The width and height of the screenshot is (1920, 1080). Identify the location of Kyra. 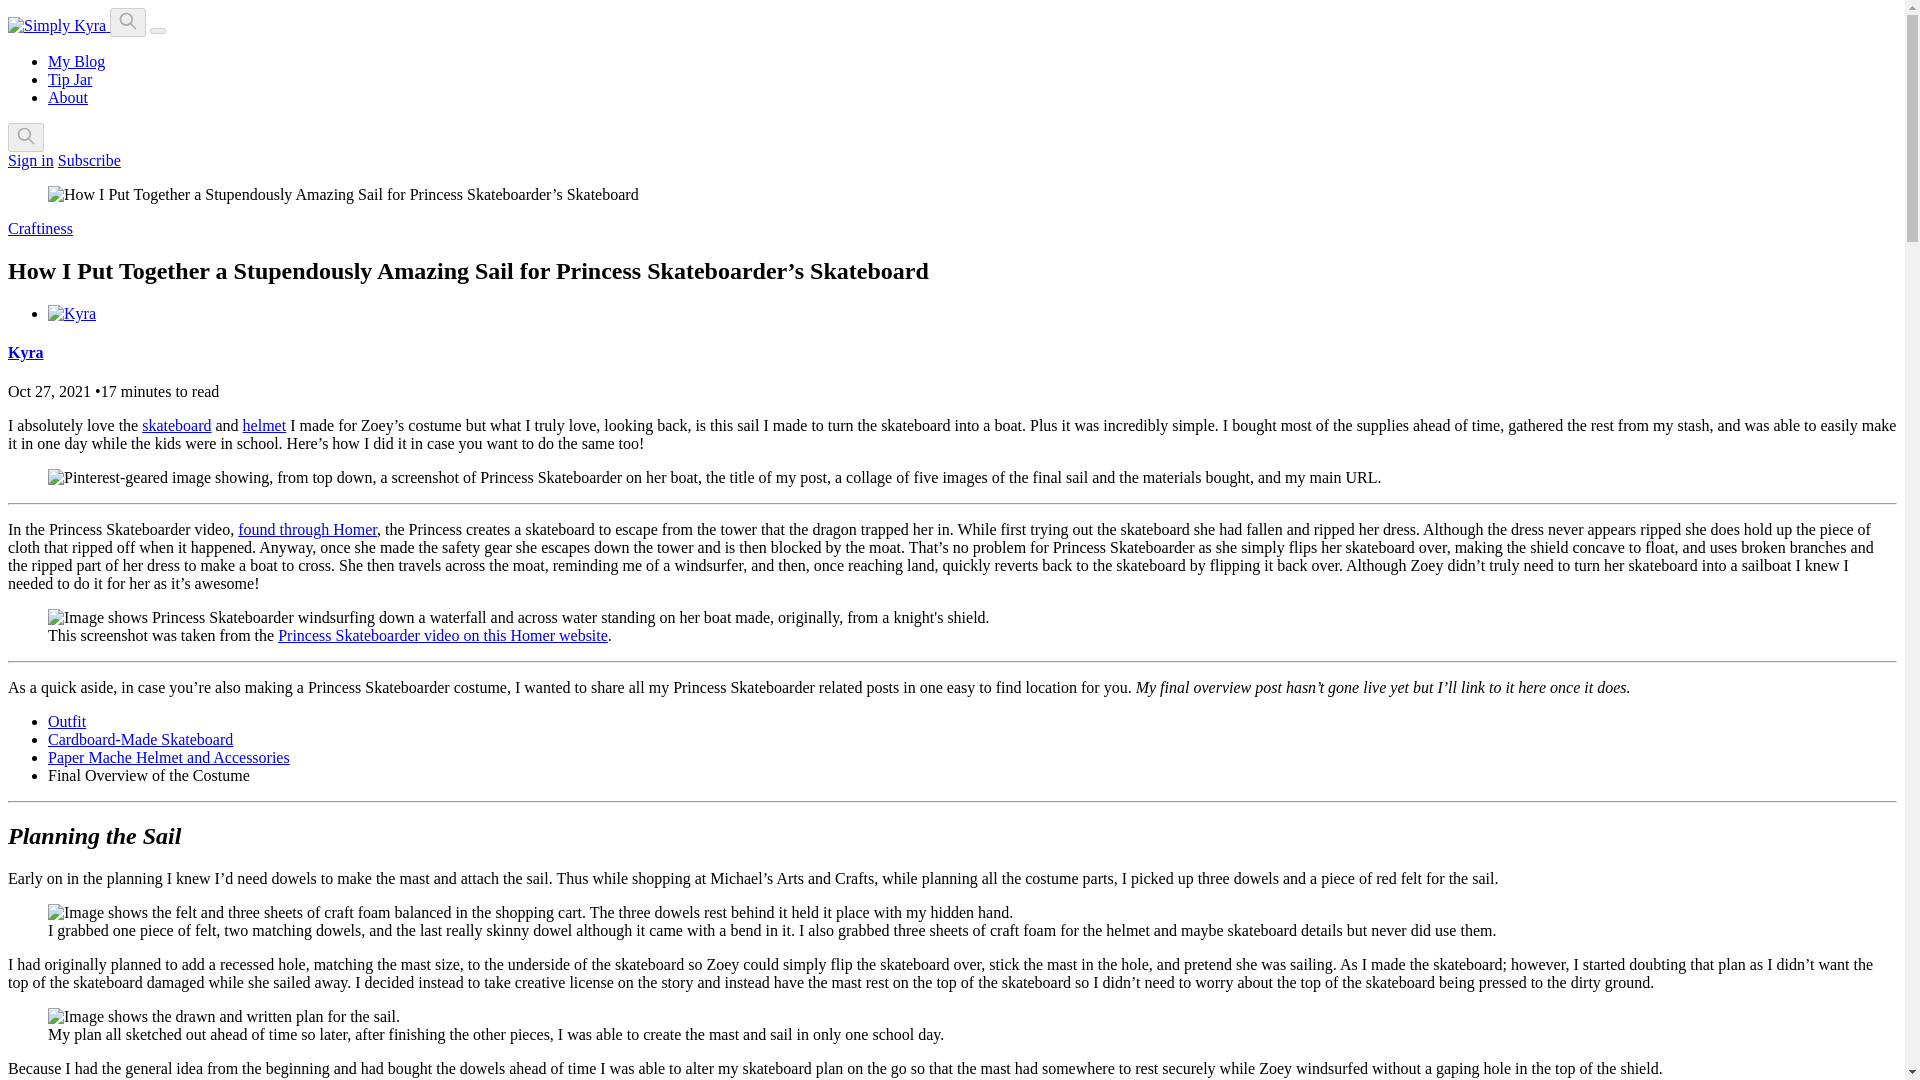
(26, 352).